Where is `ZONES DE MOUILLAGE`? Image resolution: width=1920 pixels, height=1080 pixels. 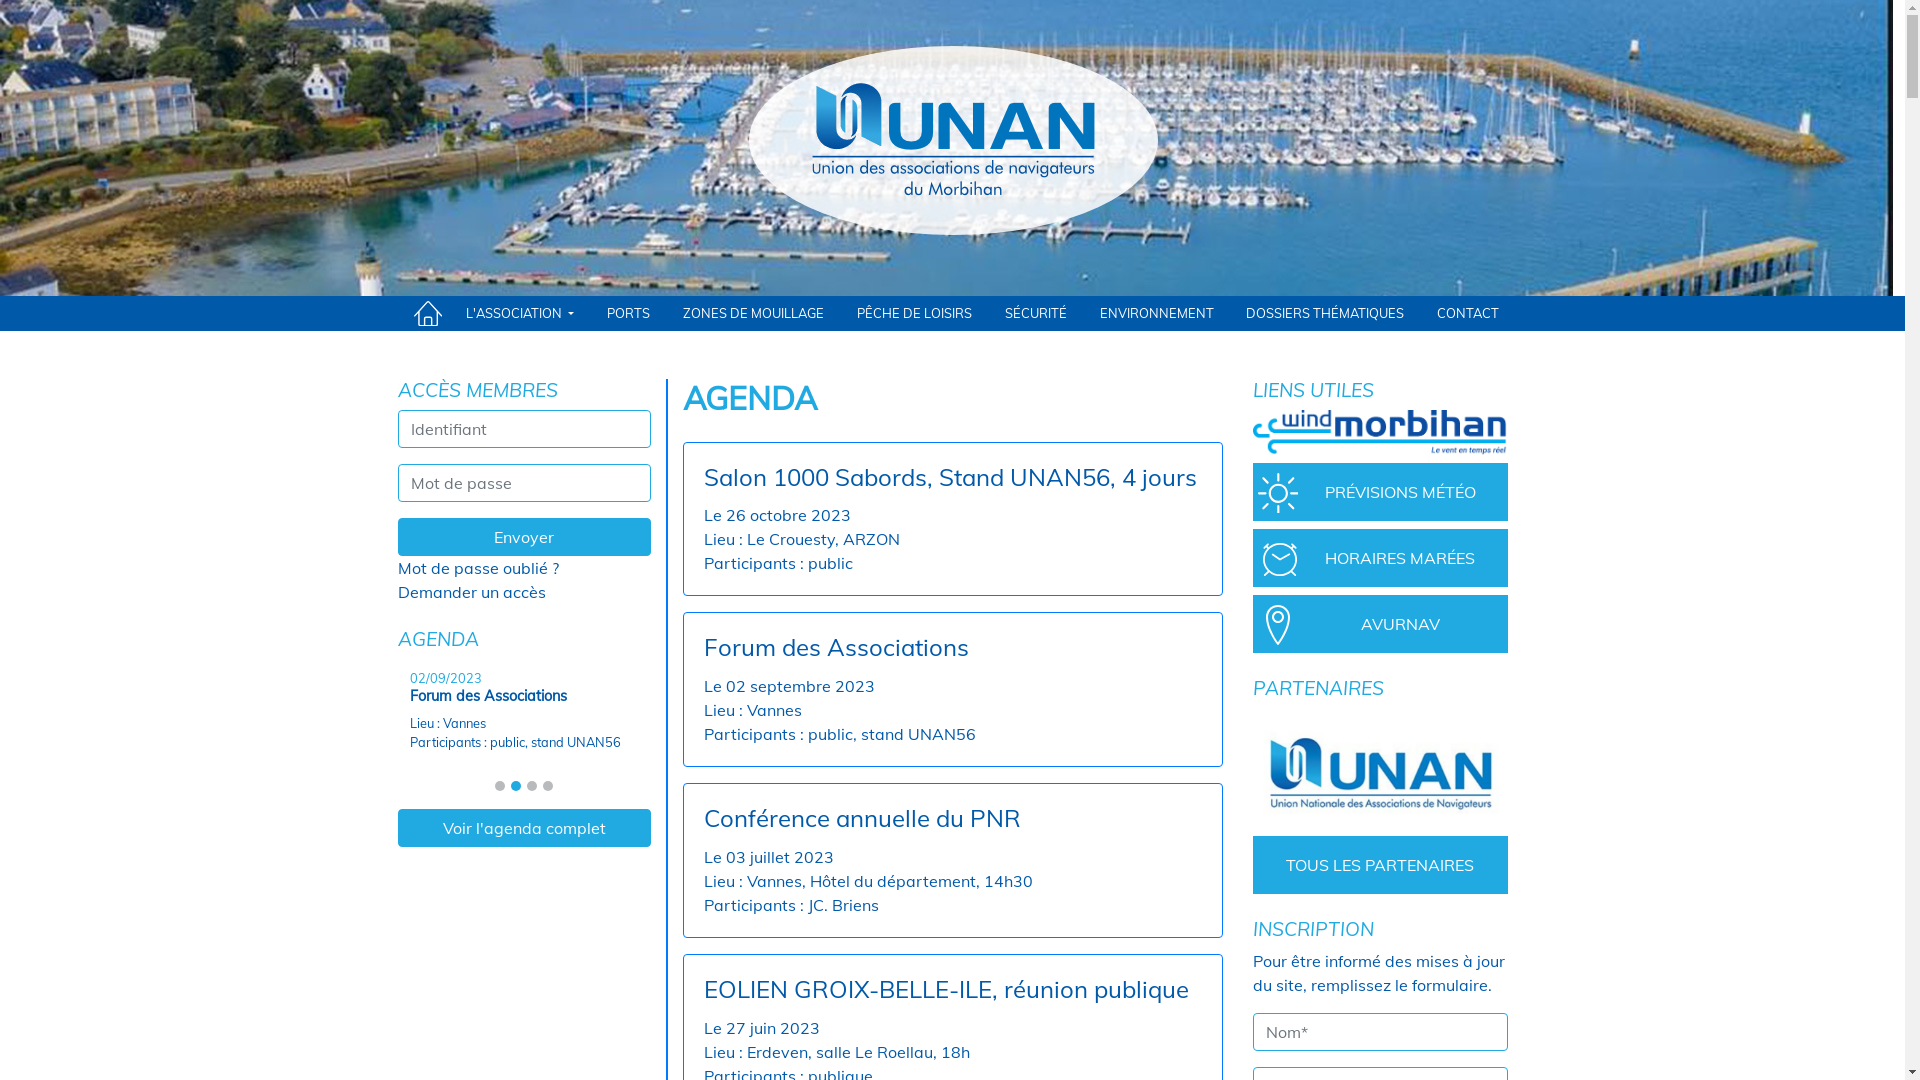
ZONES DE MOUILLAGE is located at coordinates (754, 314).